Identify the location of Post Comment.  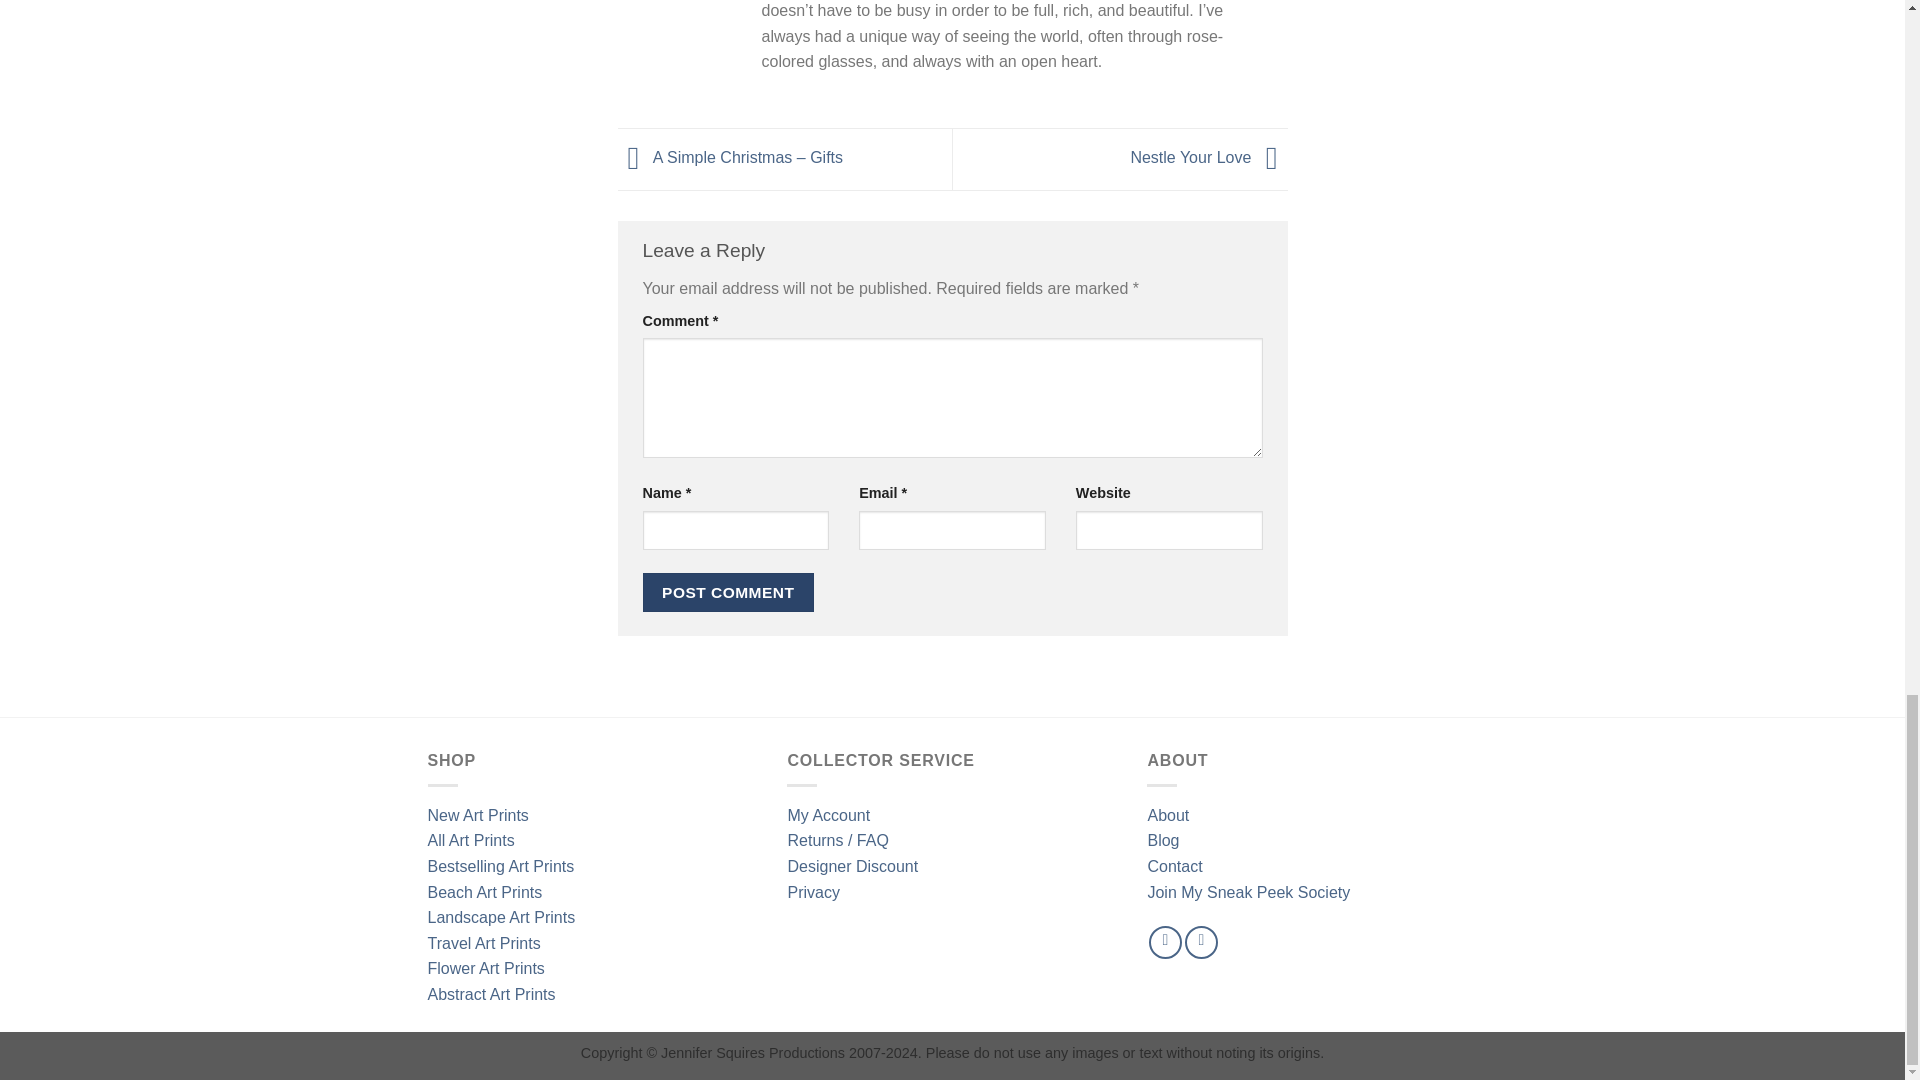
(728, 592).